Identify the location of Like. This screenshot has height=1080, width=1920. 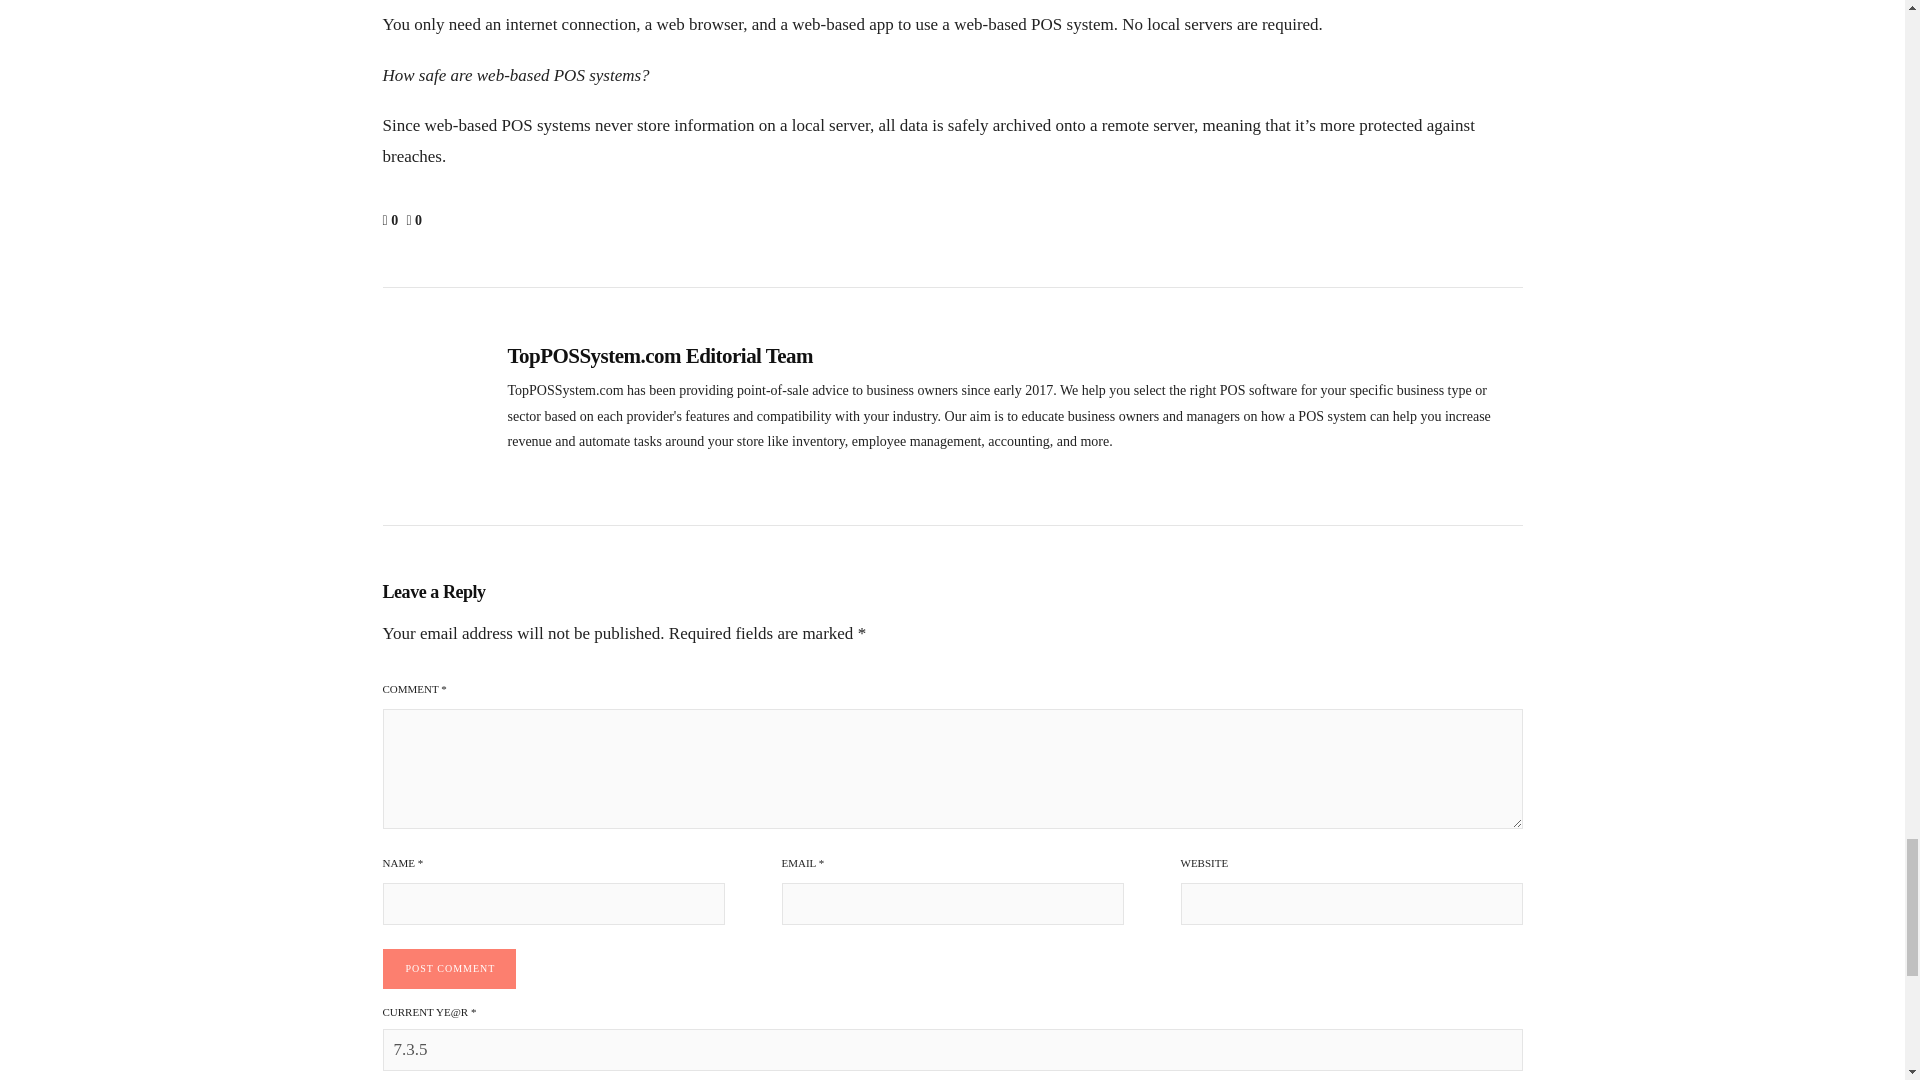
(392, 220).